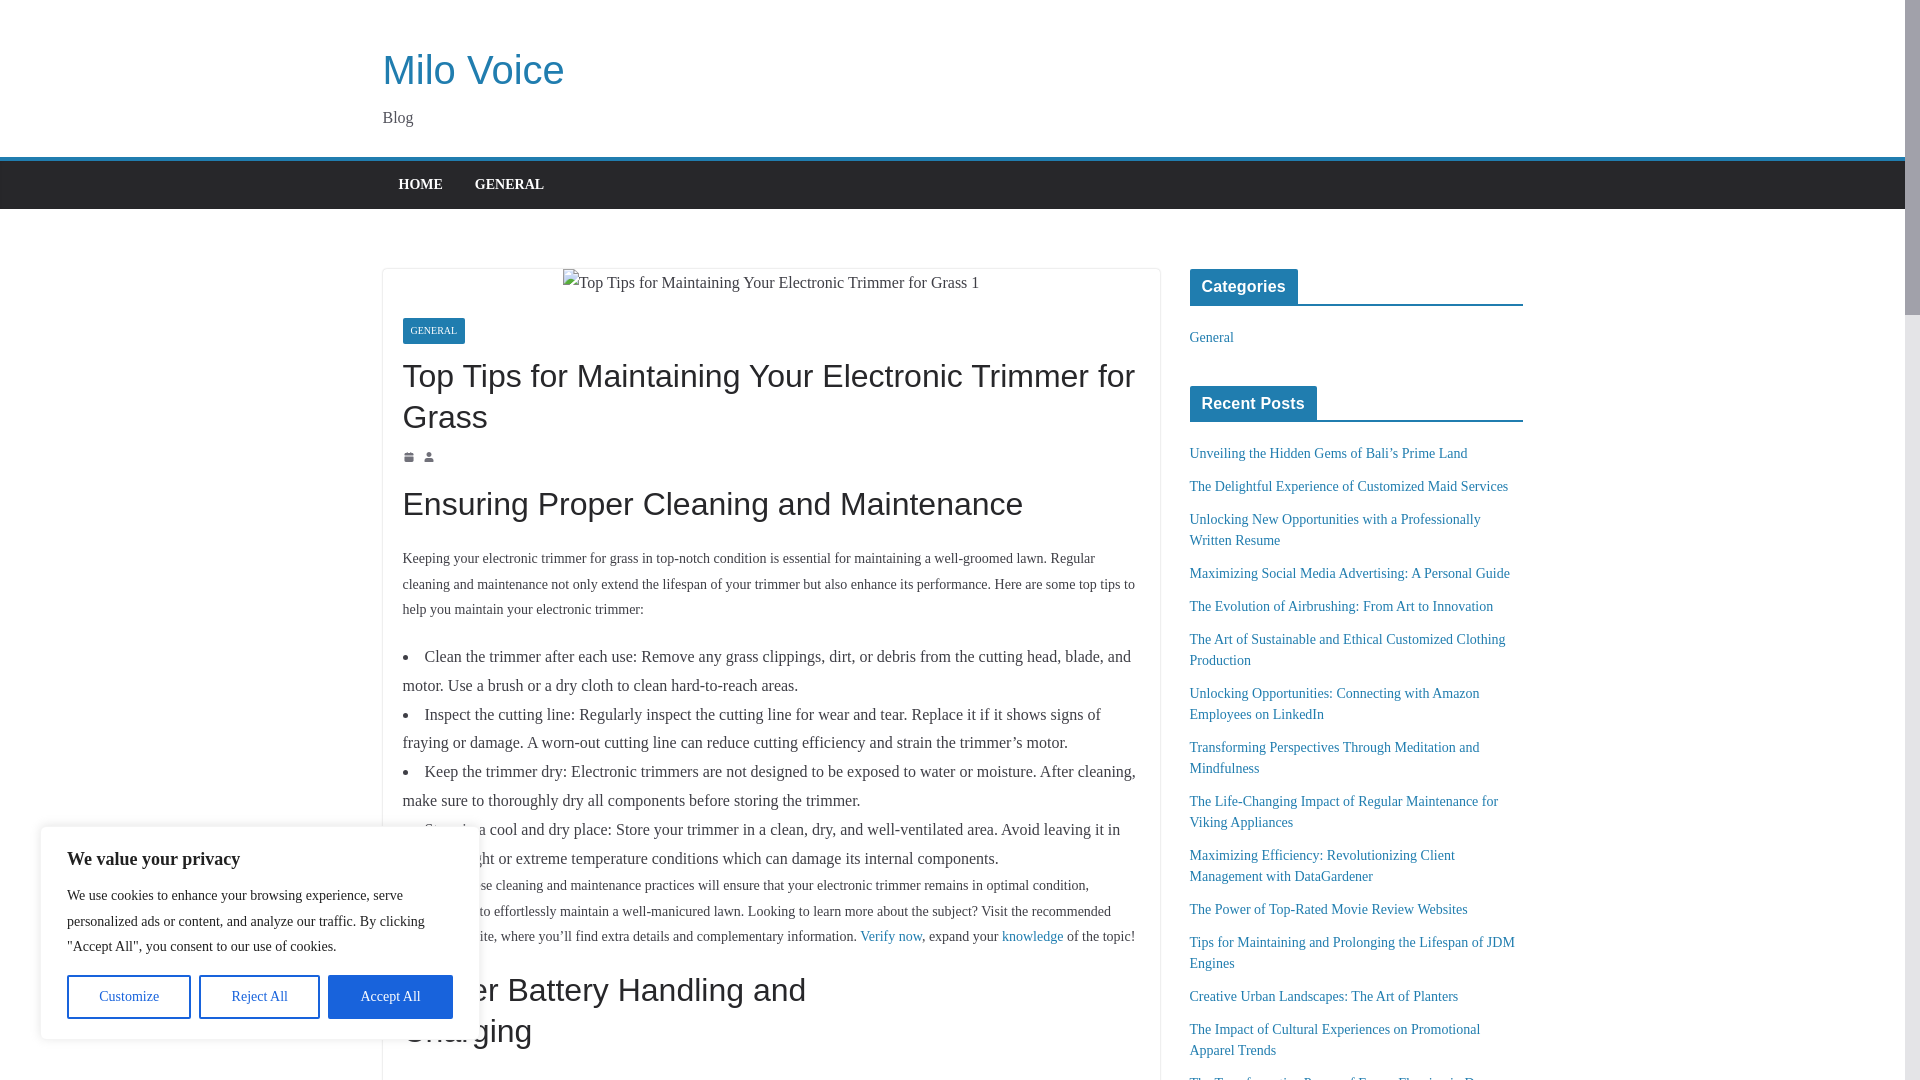 This screenshot has width=1920, height=1080. I want to click on General, so click(1212, 337).